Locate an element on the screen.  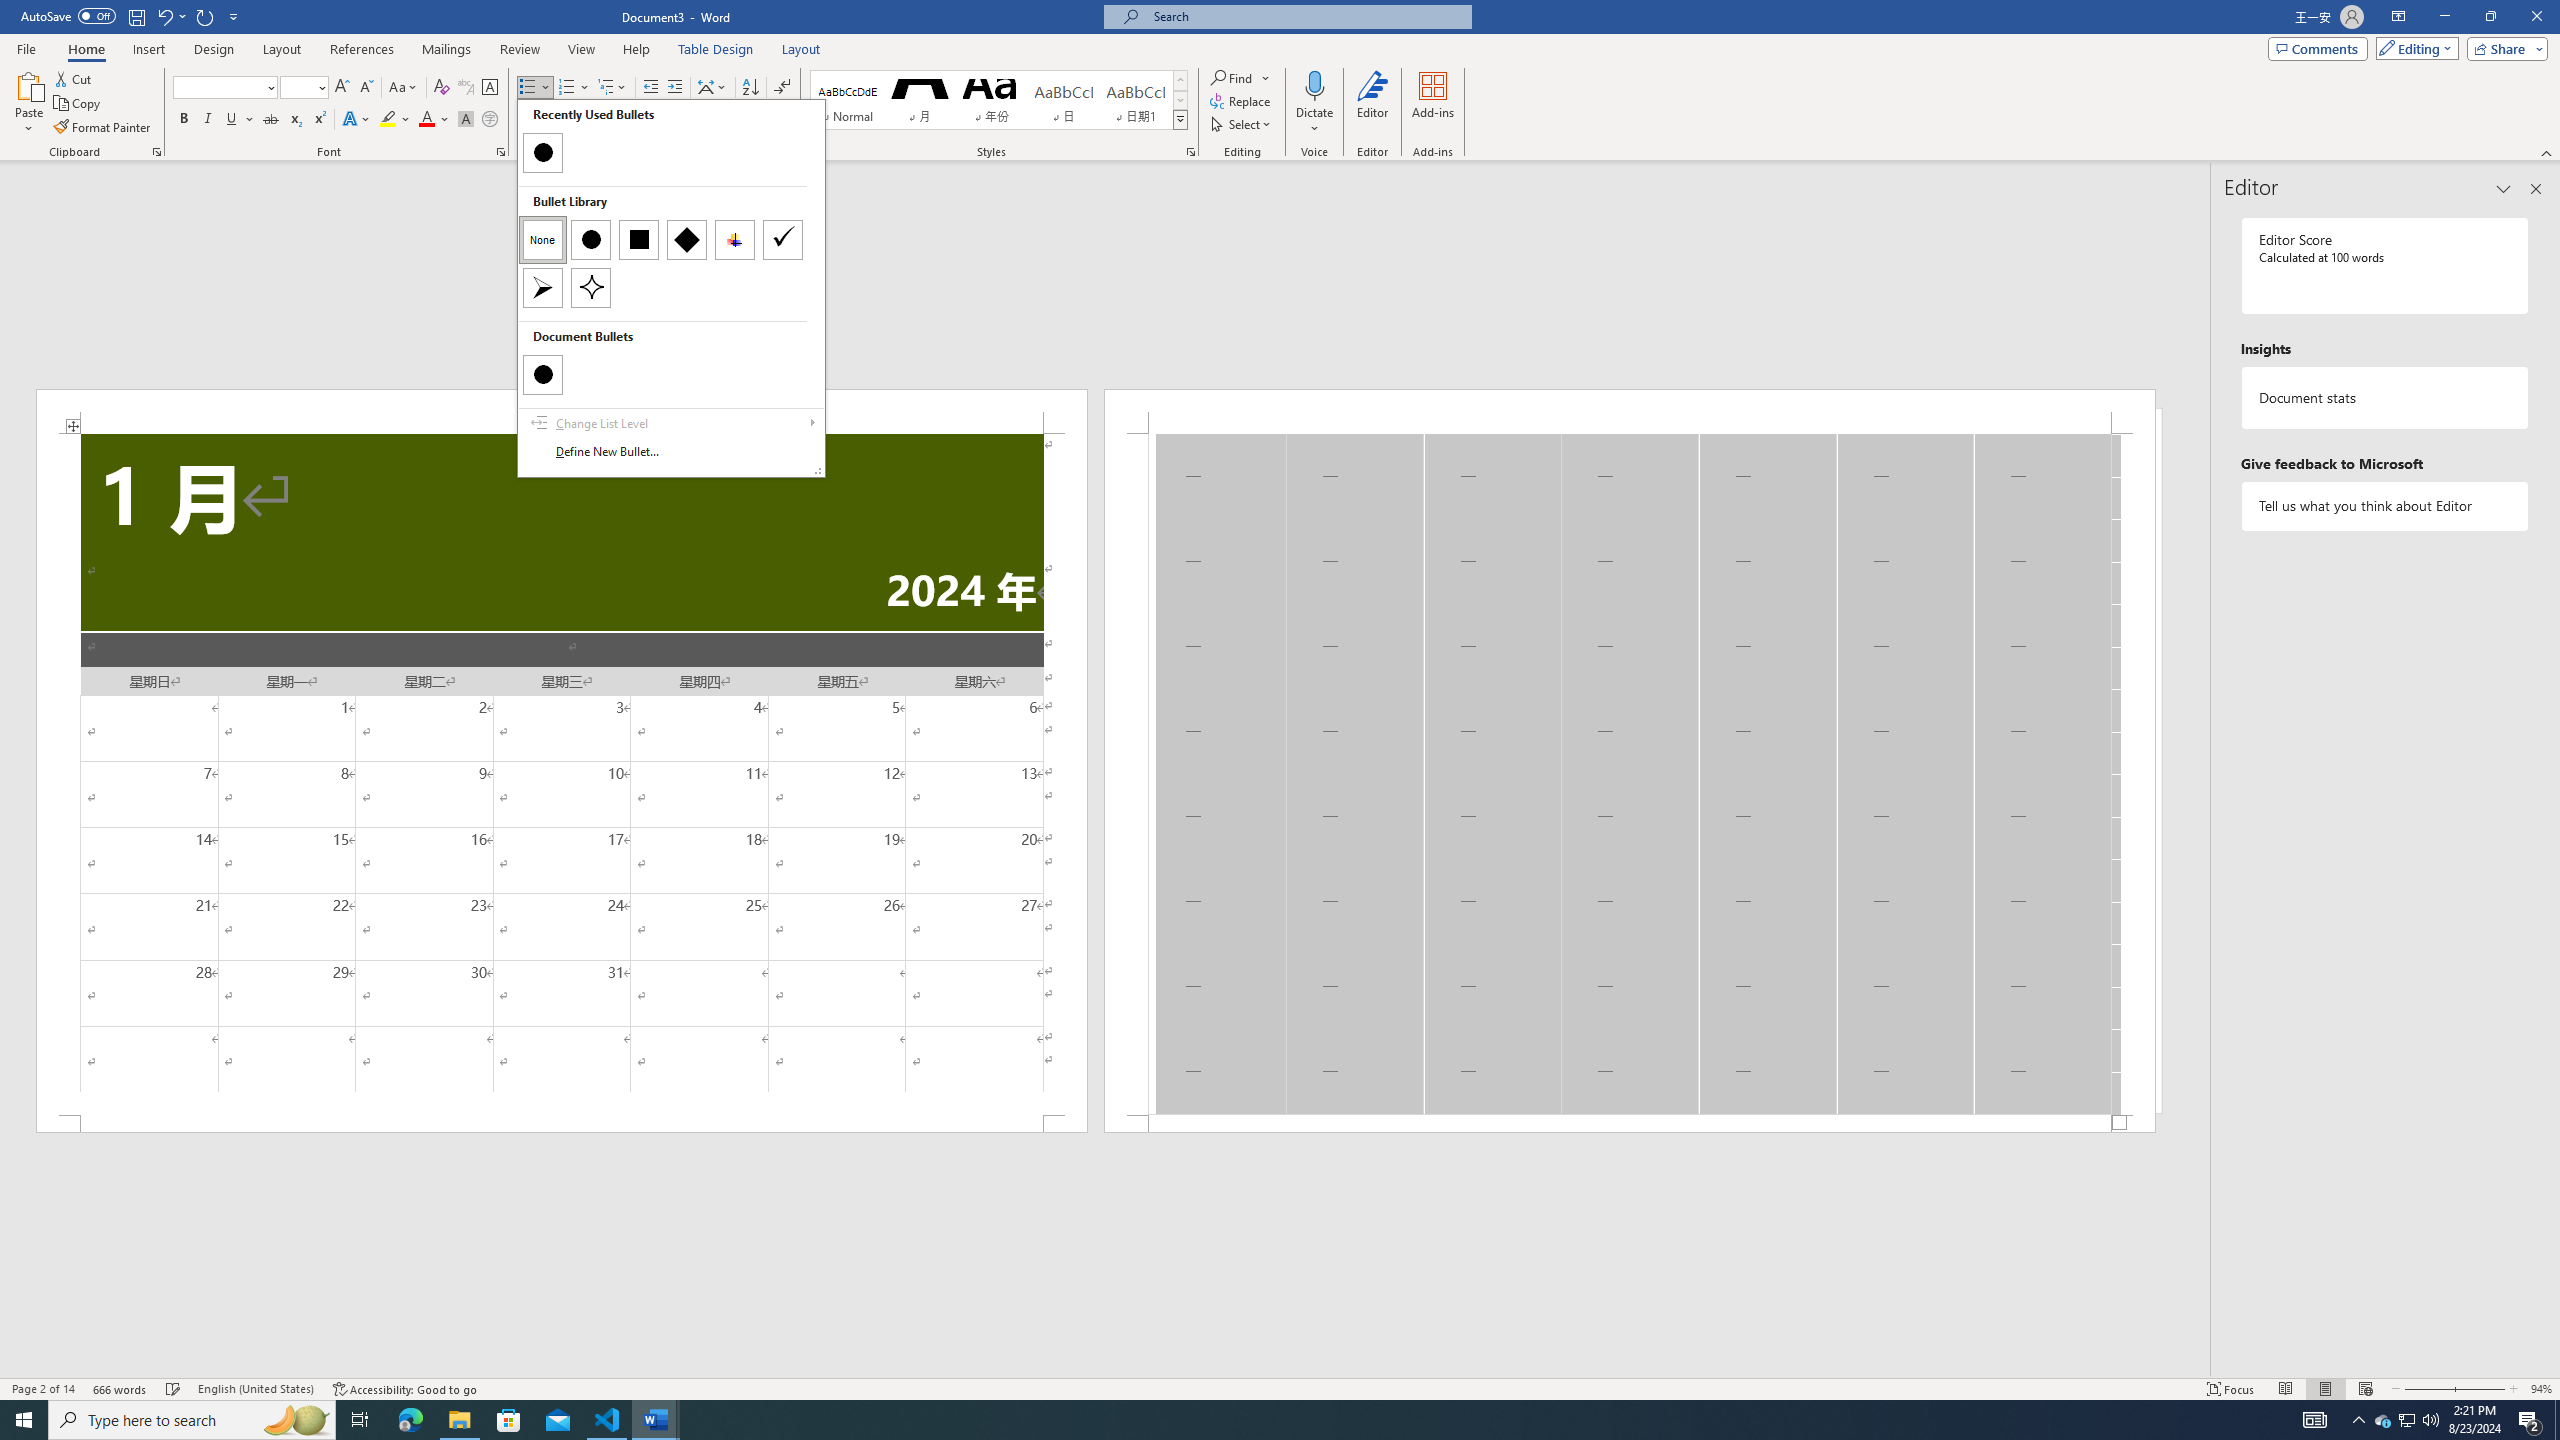
Word Count 666 words is located at coordinates (122, 1389).